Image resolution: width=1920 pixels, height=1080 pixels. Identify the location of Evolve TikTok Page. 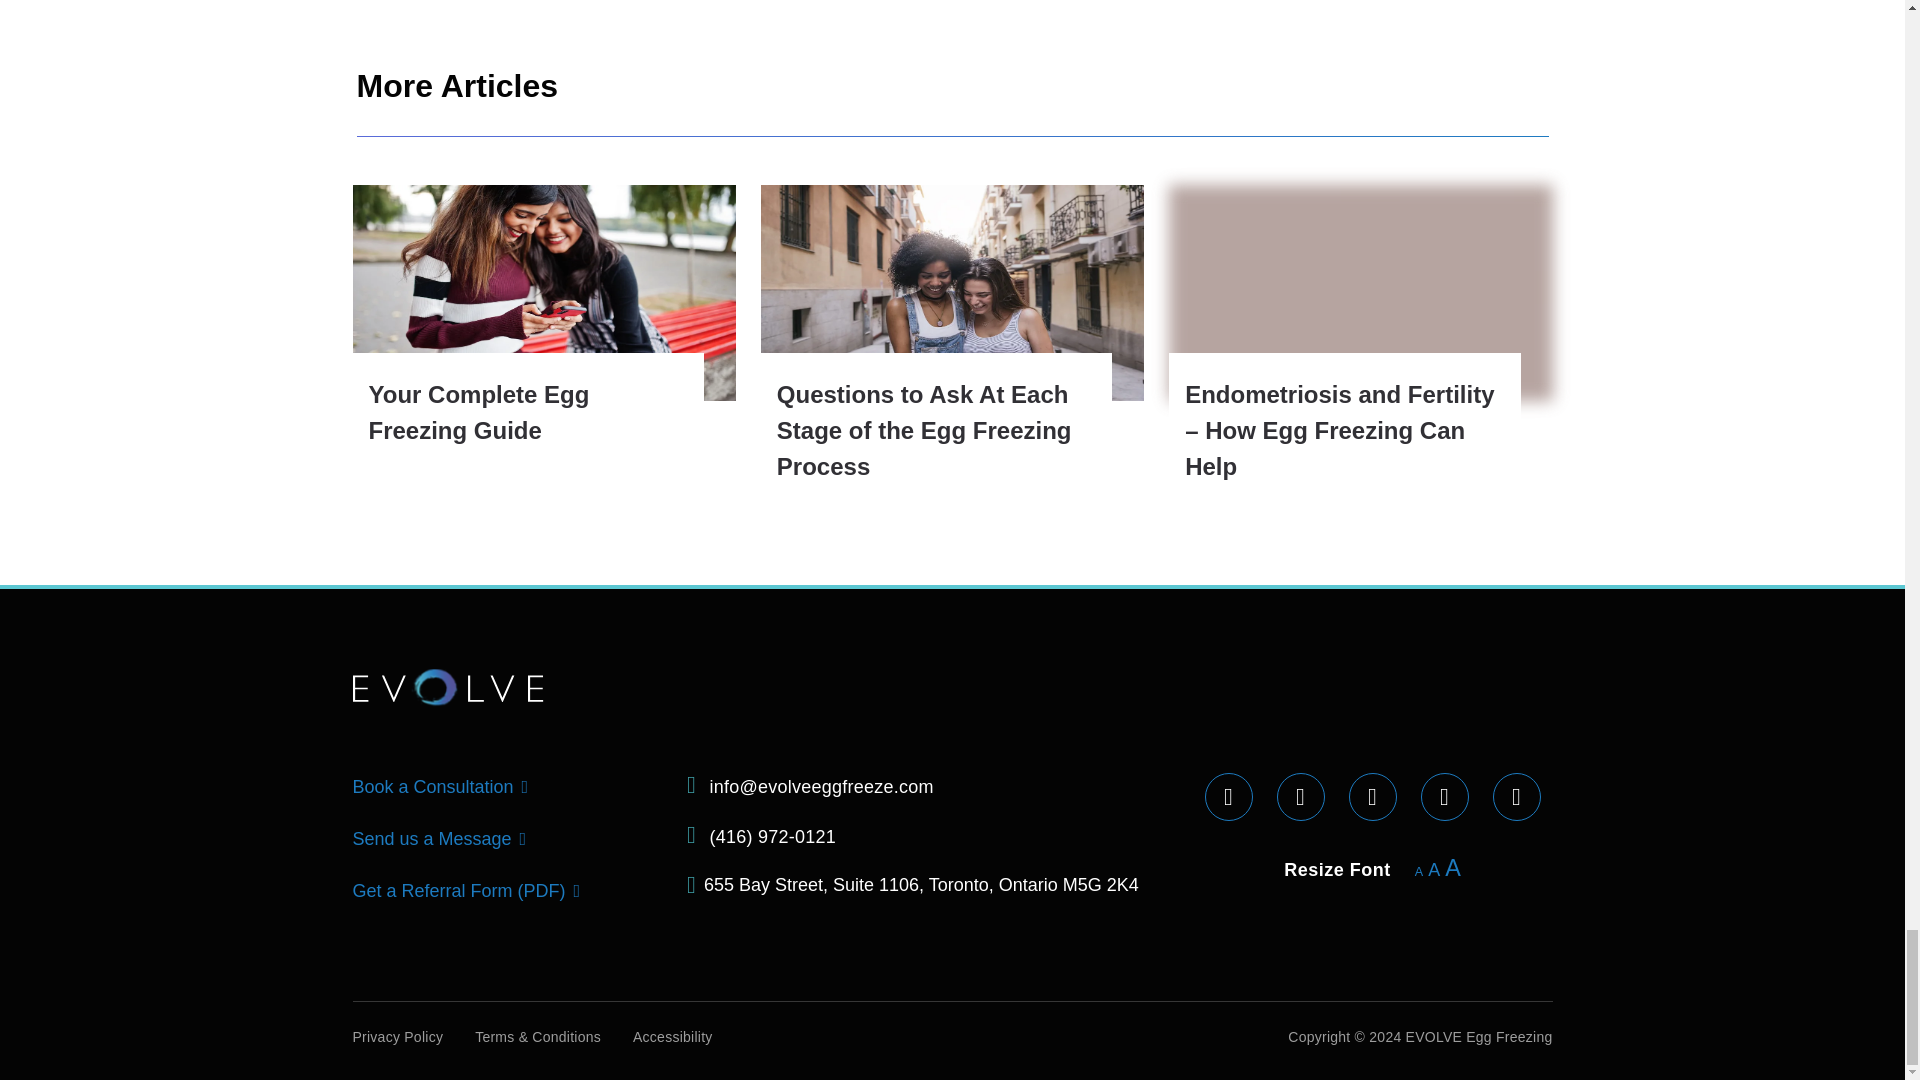
(1372, 796).